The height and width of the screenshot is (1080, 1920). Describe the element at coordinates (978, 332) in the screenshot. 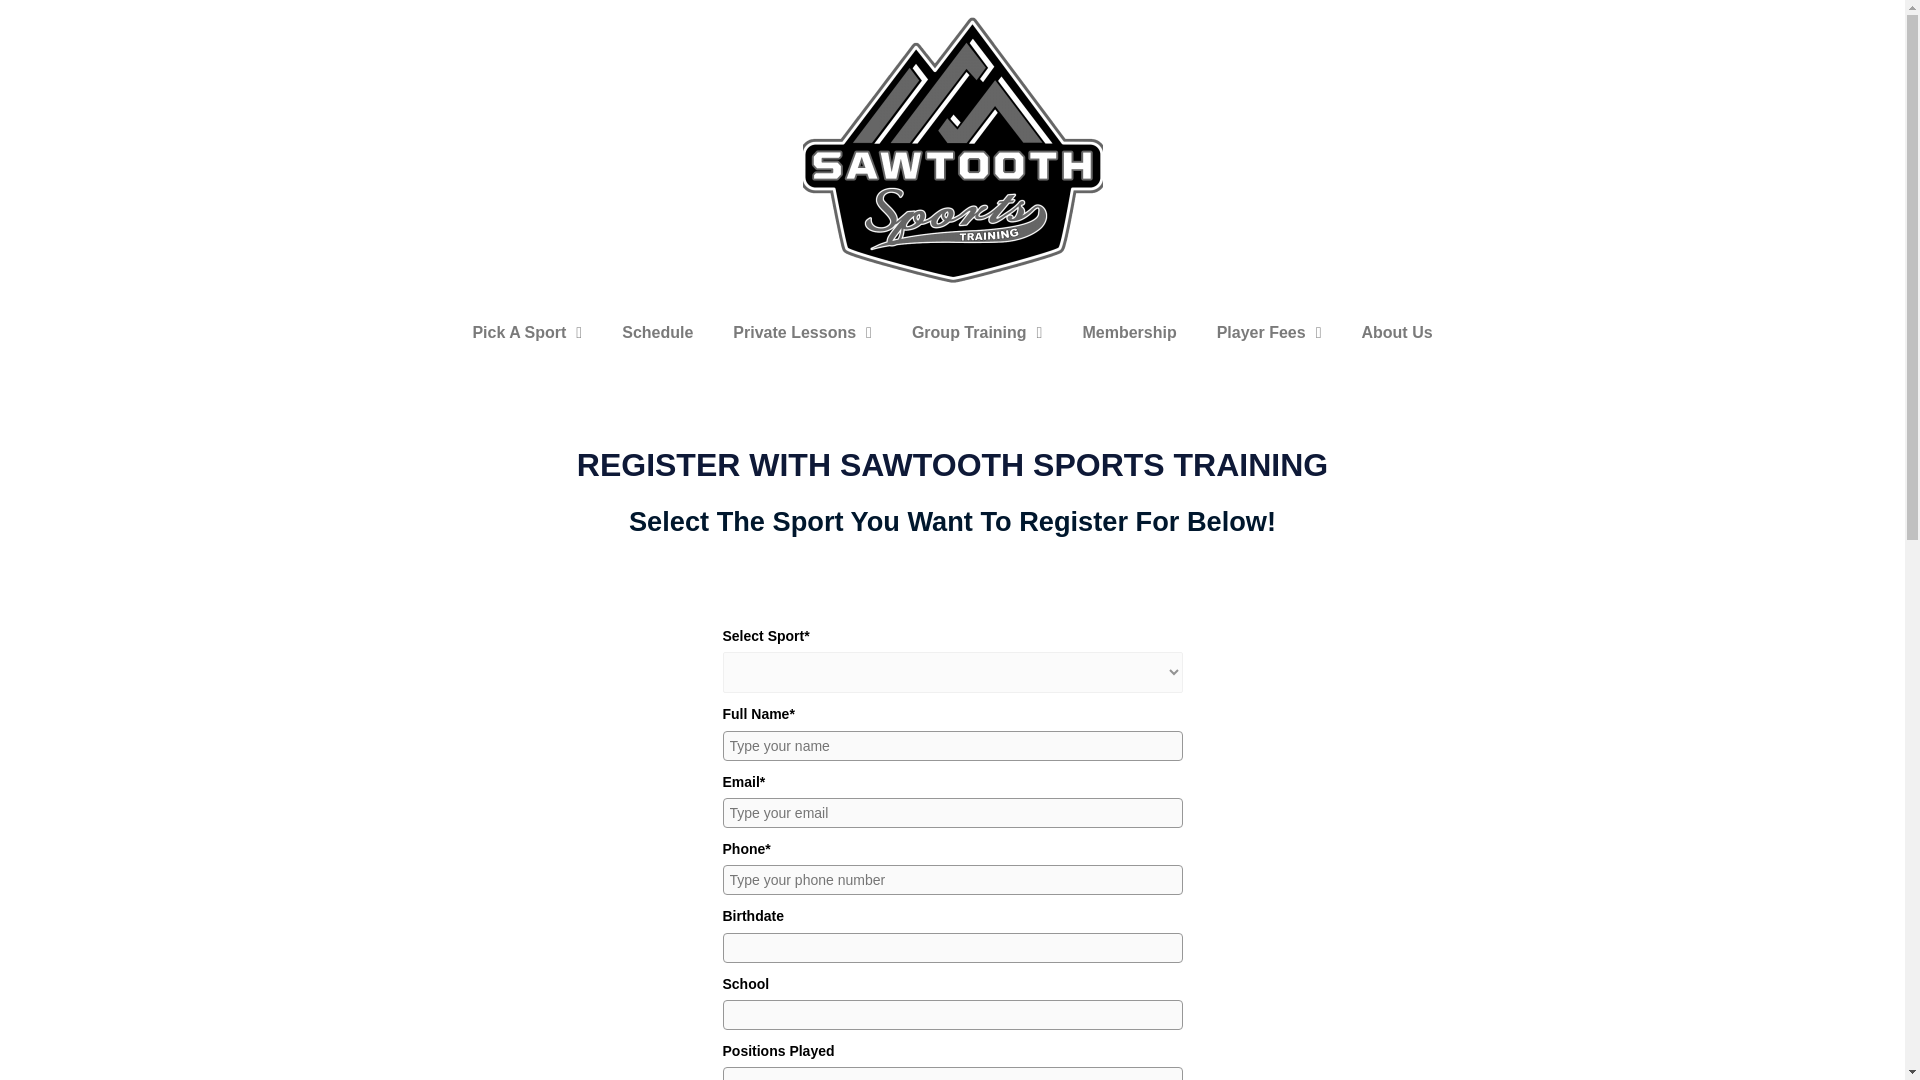

I see `Group Training` at that location.